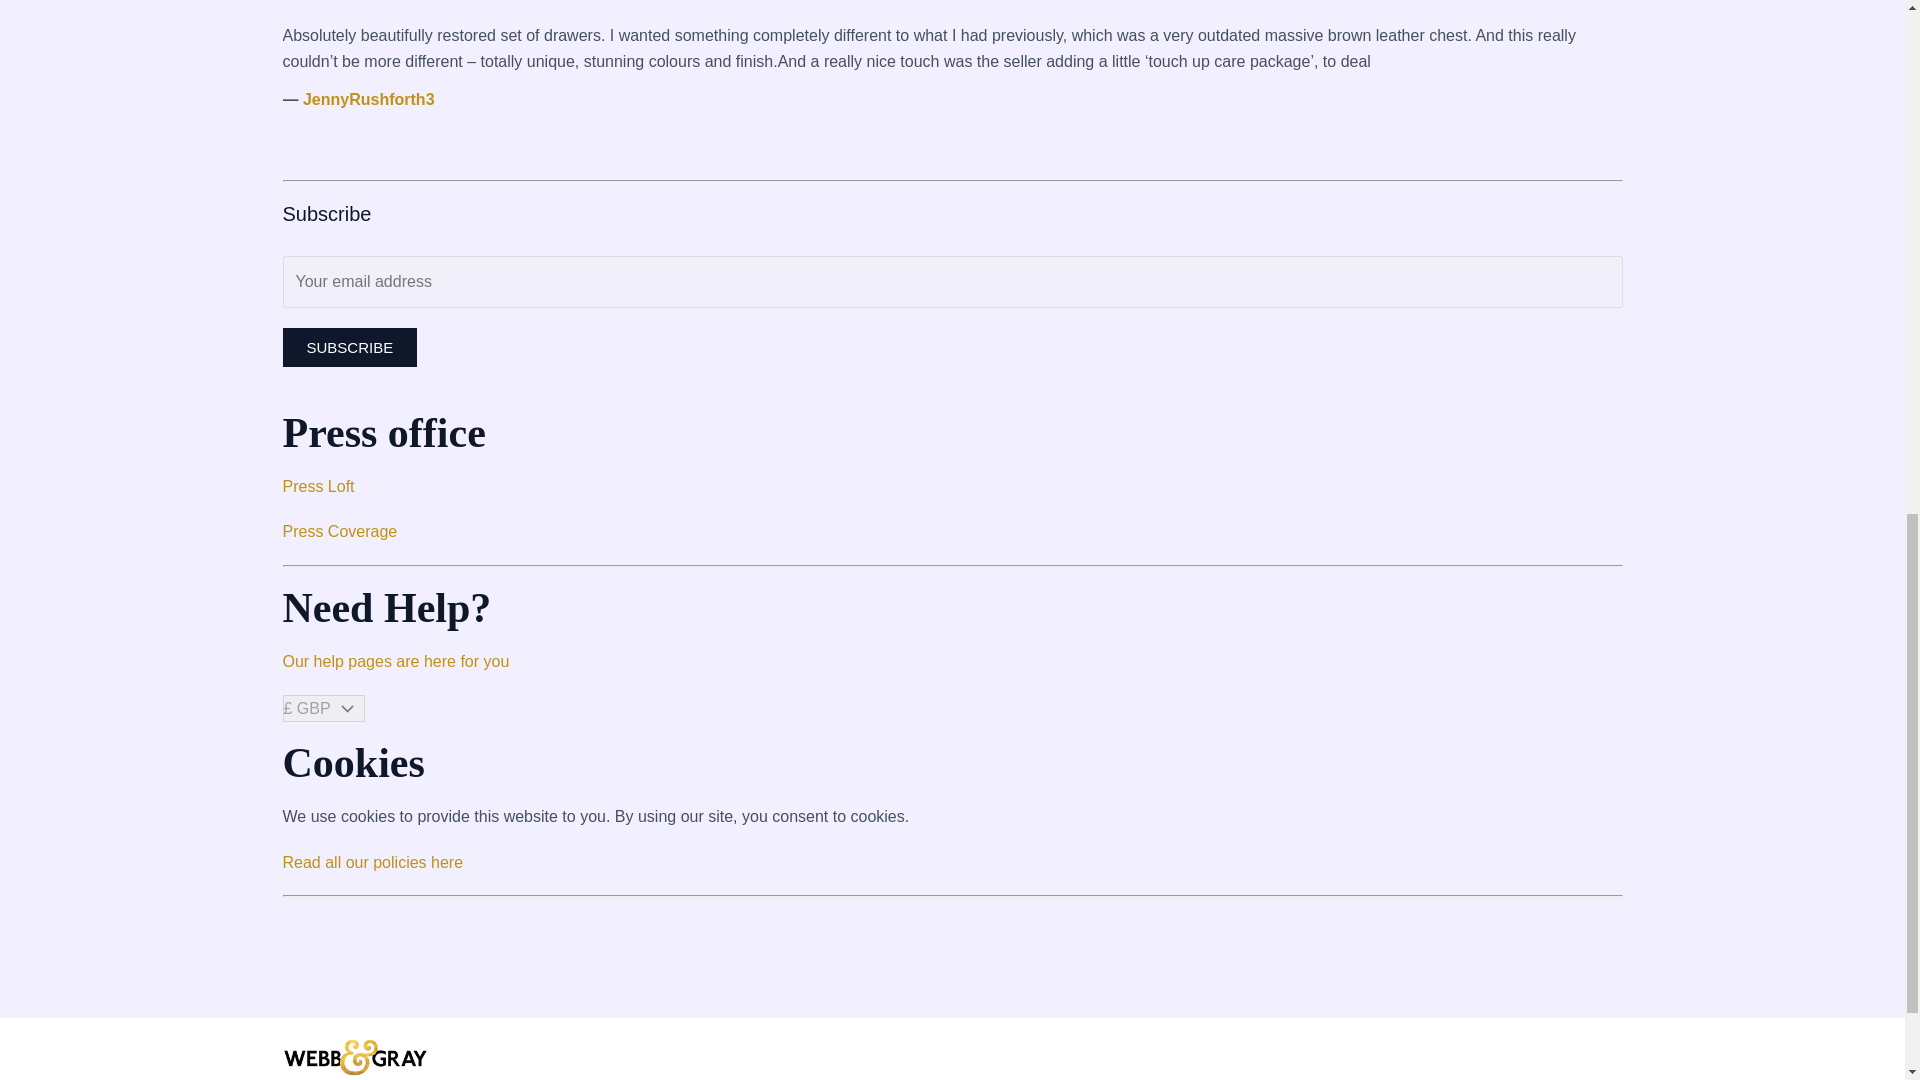 This screenshot has height=1080, width=1920. I want to click on Read all our policies here, so click(372, 862).